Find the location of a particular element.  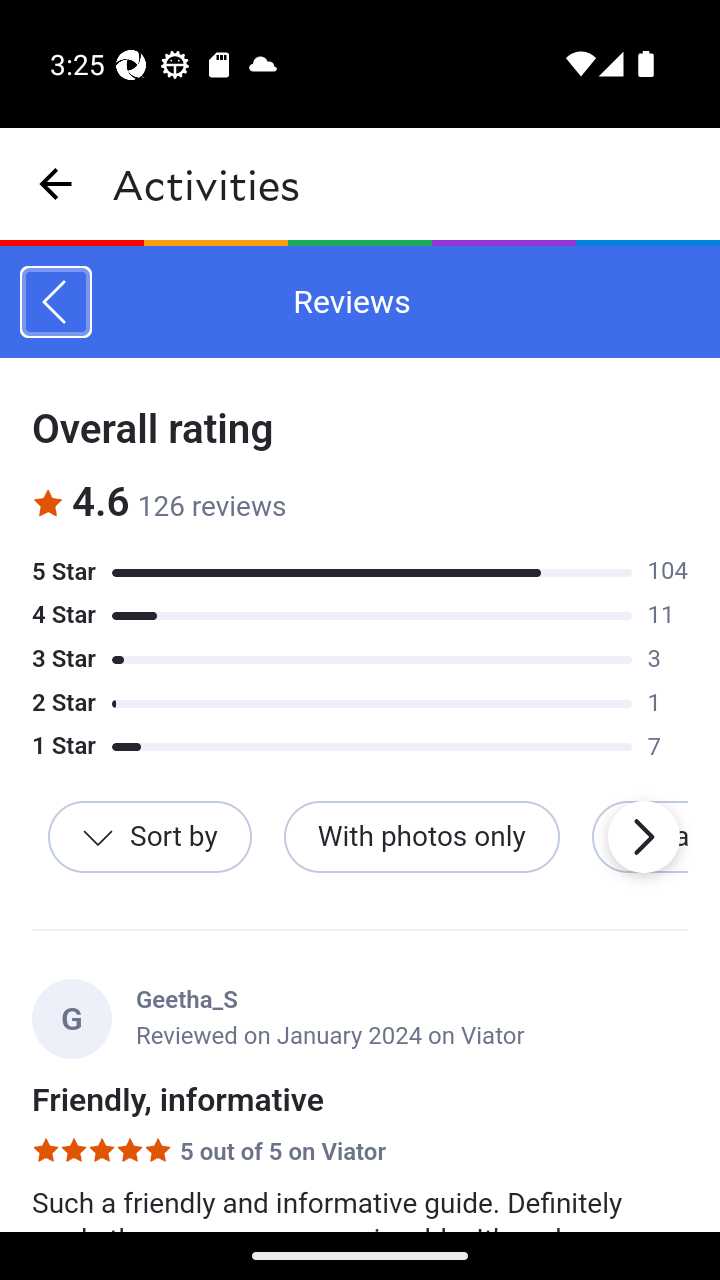

Reviews is located at coordinates (55, 302).